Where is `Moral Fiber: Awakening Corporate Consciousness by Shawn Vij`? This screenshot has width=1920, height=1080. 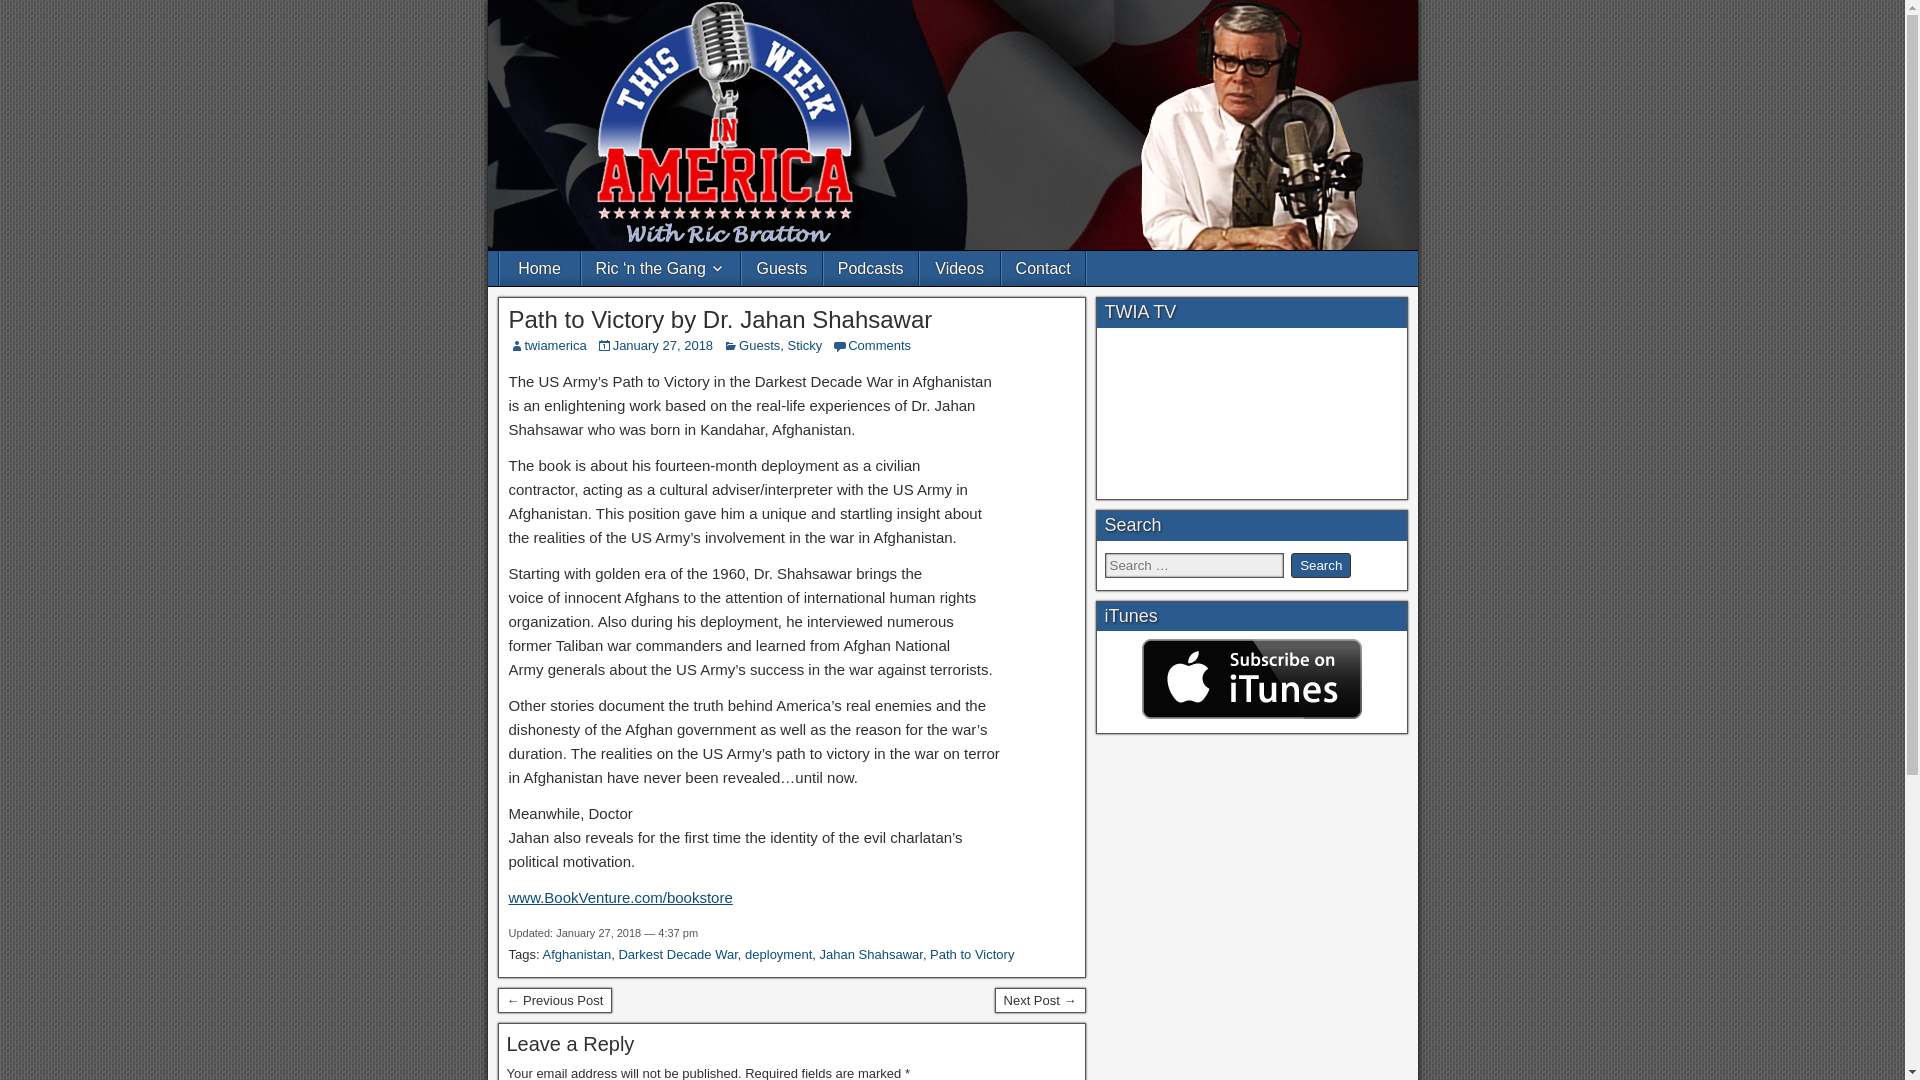
Moral Fiber: Awakening Corporate Consciousness by Shawn Vij is located at coordinates (554, 1001).